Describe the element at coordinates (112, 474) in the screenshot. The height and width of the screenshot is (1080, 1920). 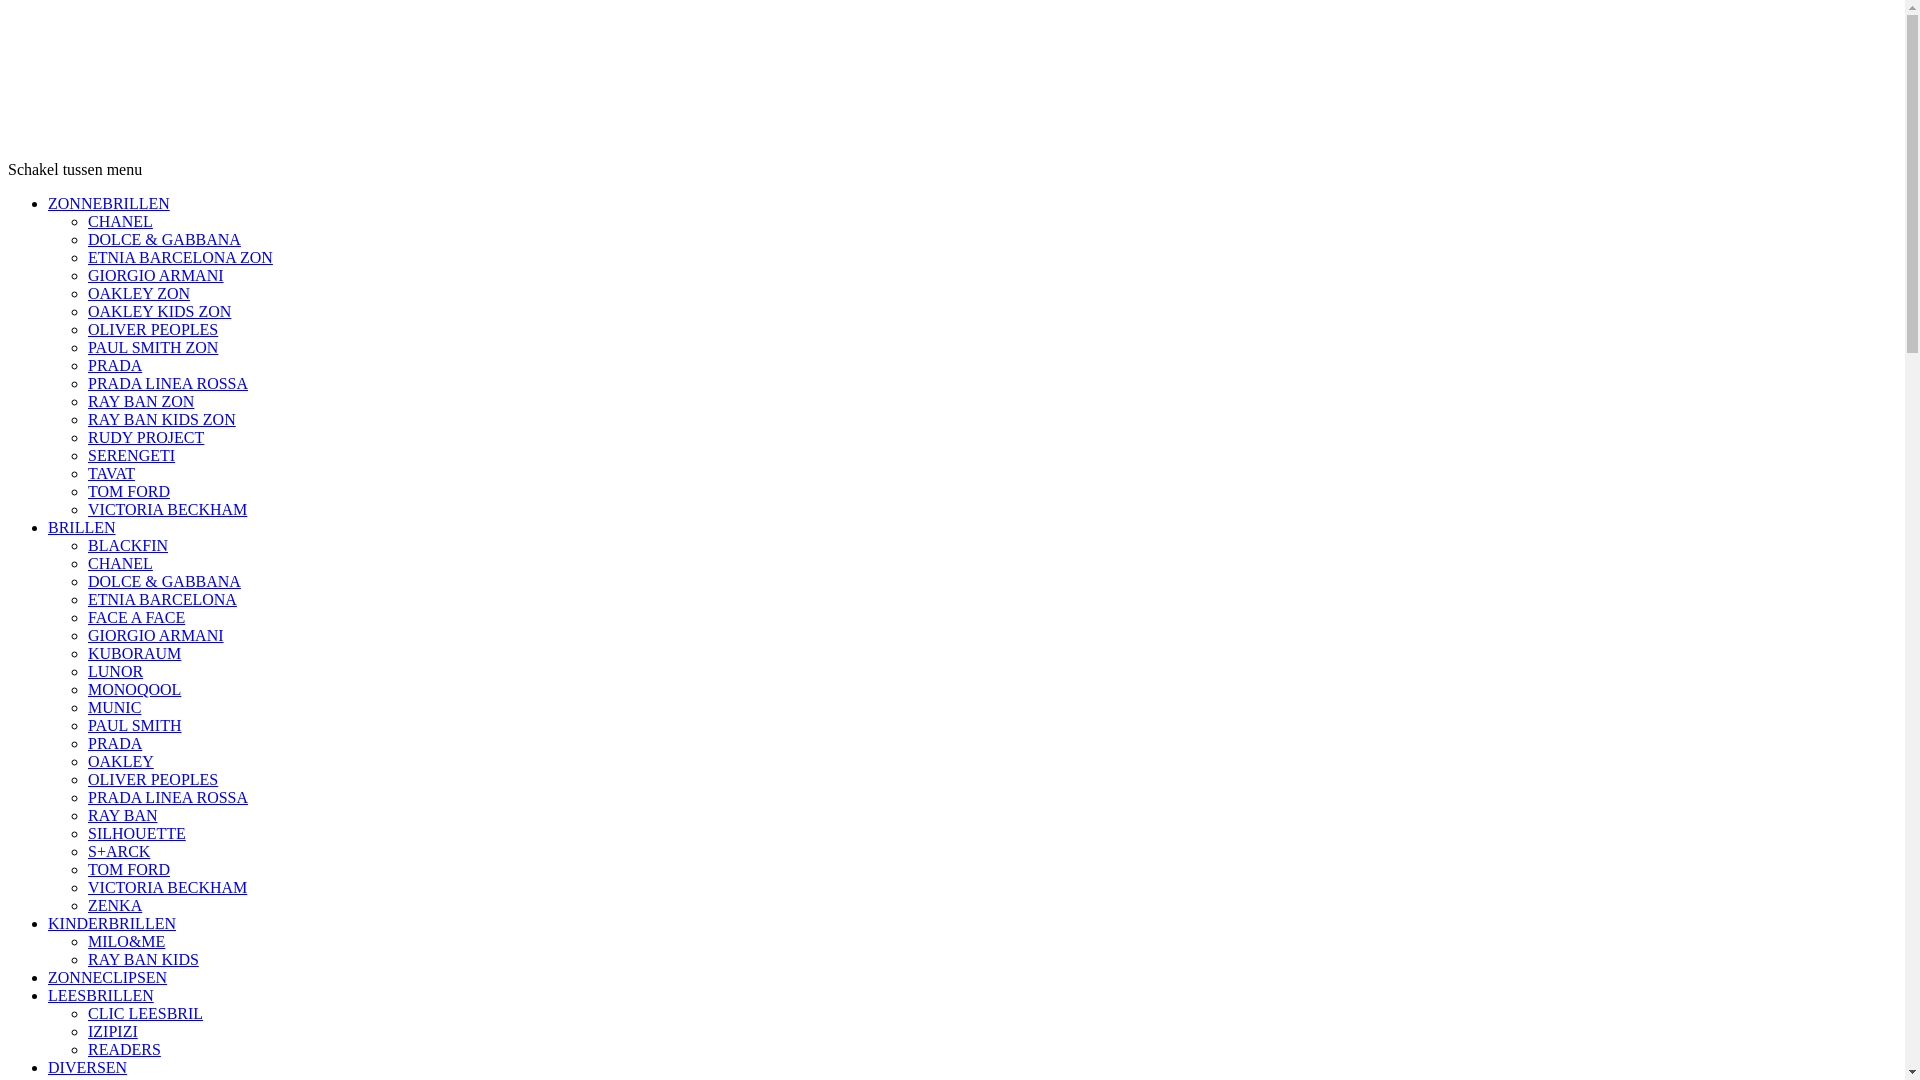
I see `TAVAT` at that location.